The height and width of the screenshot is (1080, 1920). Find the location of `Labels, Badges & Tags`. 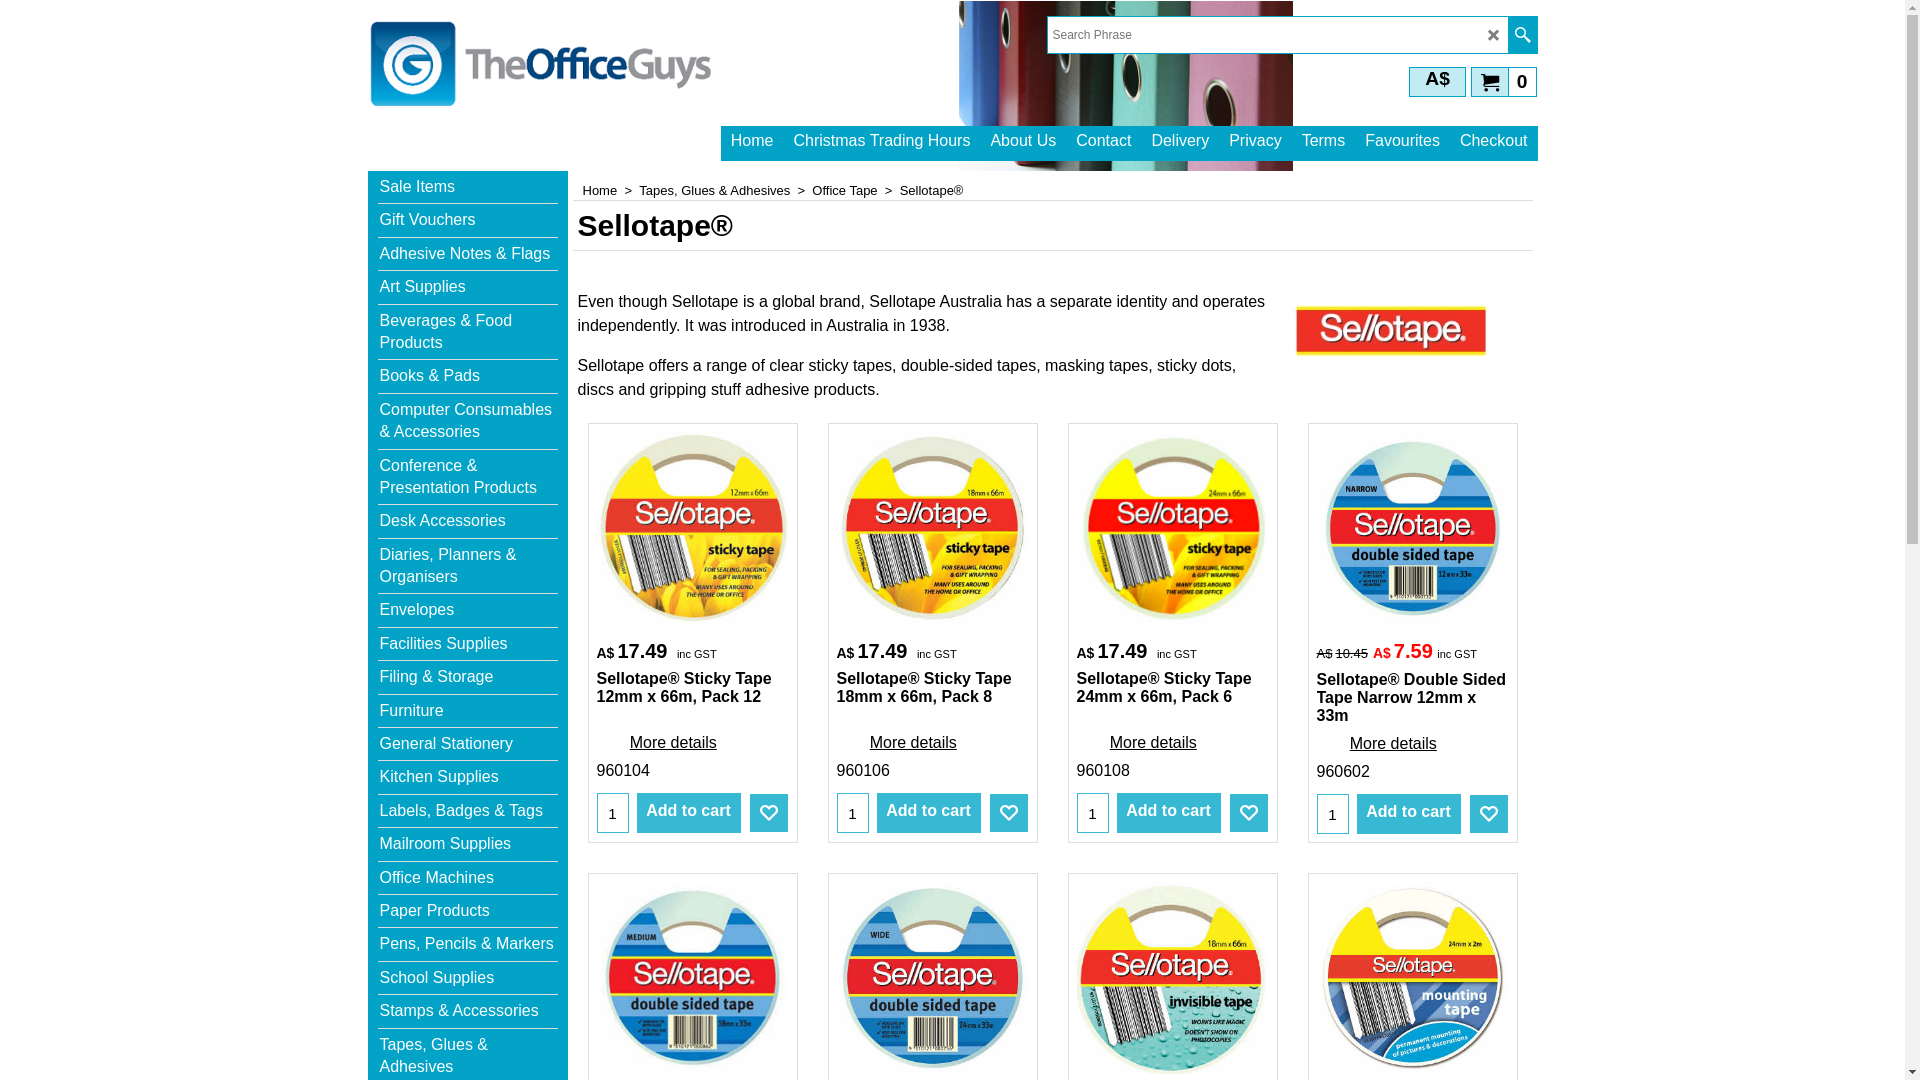

Labels, Badges & Tags is located at coordinates (468, 812).